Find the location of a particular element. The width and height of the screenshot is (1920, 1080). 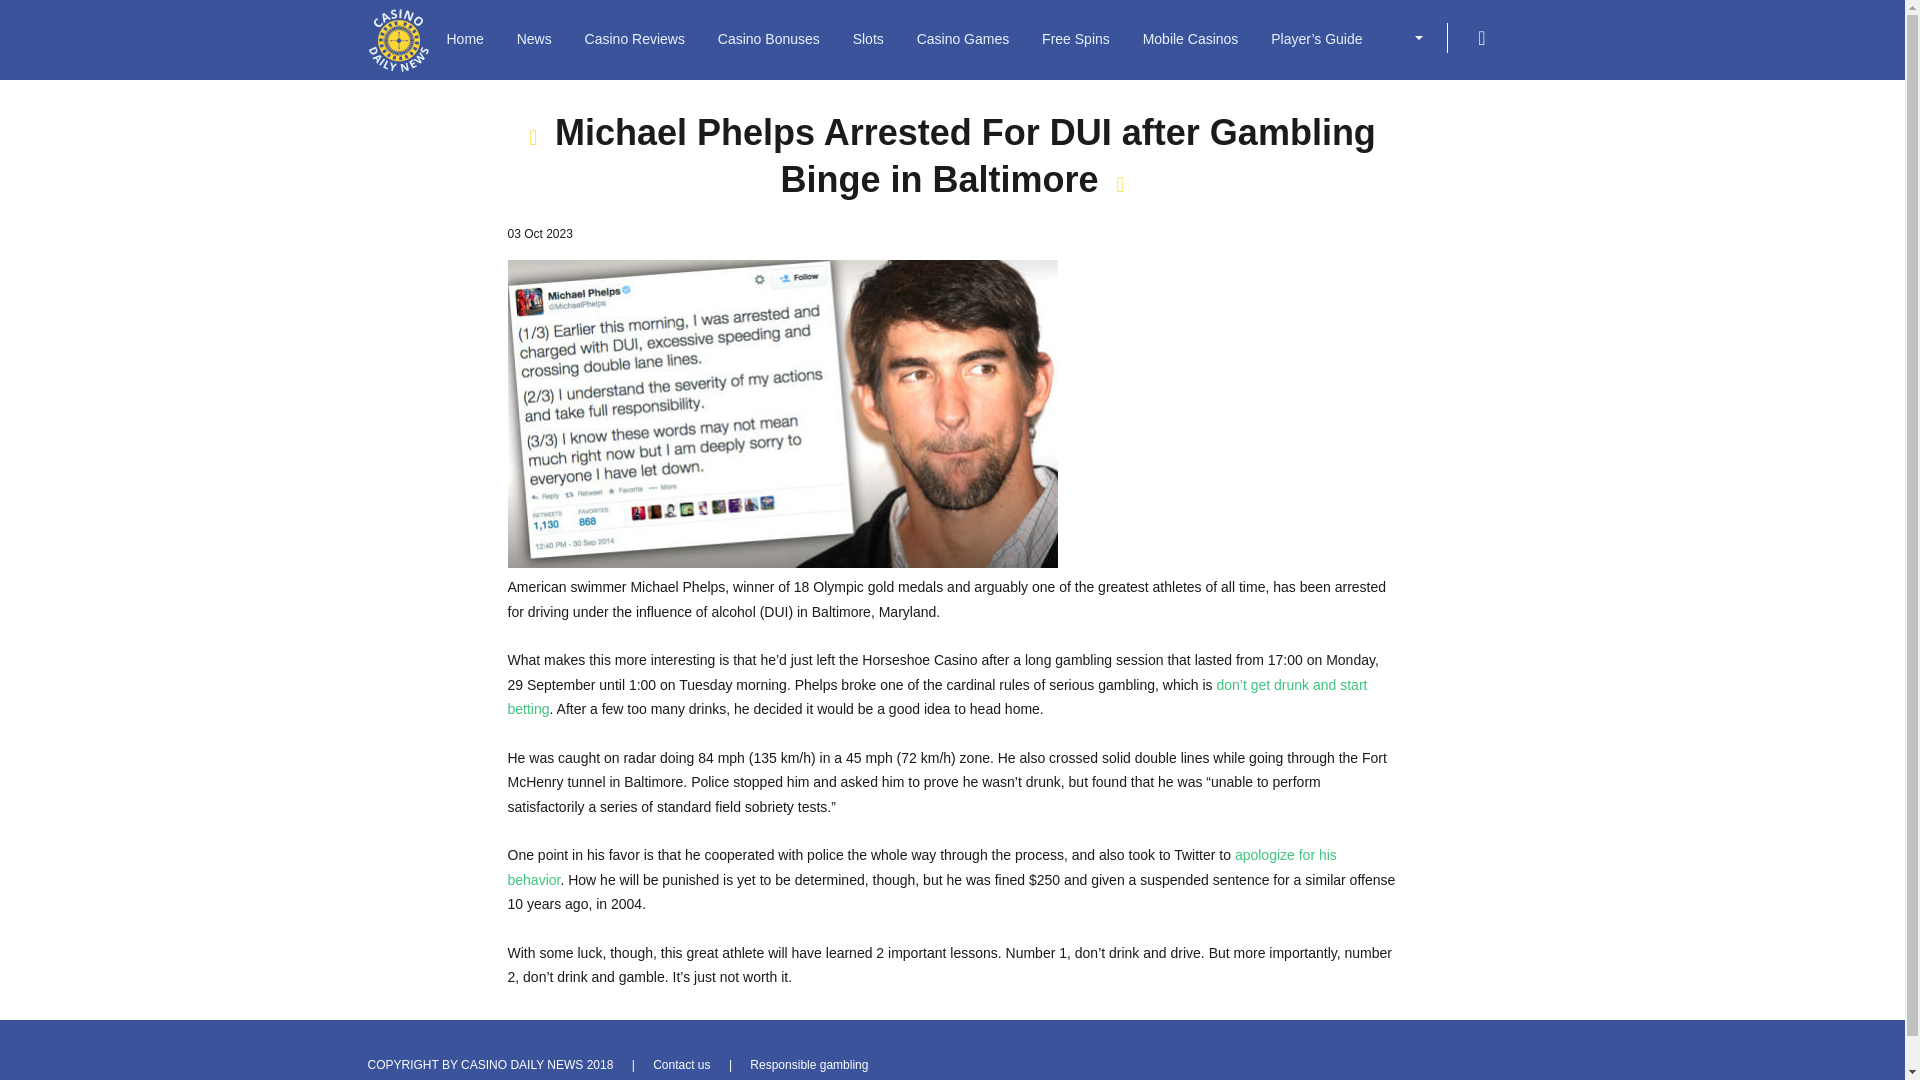

apologize for his behavior is located at coordinates (922, 866).